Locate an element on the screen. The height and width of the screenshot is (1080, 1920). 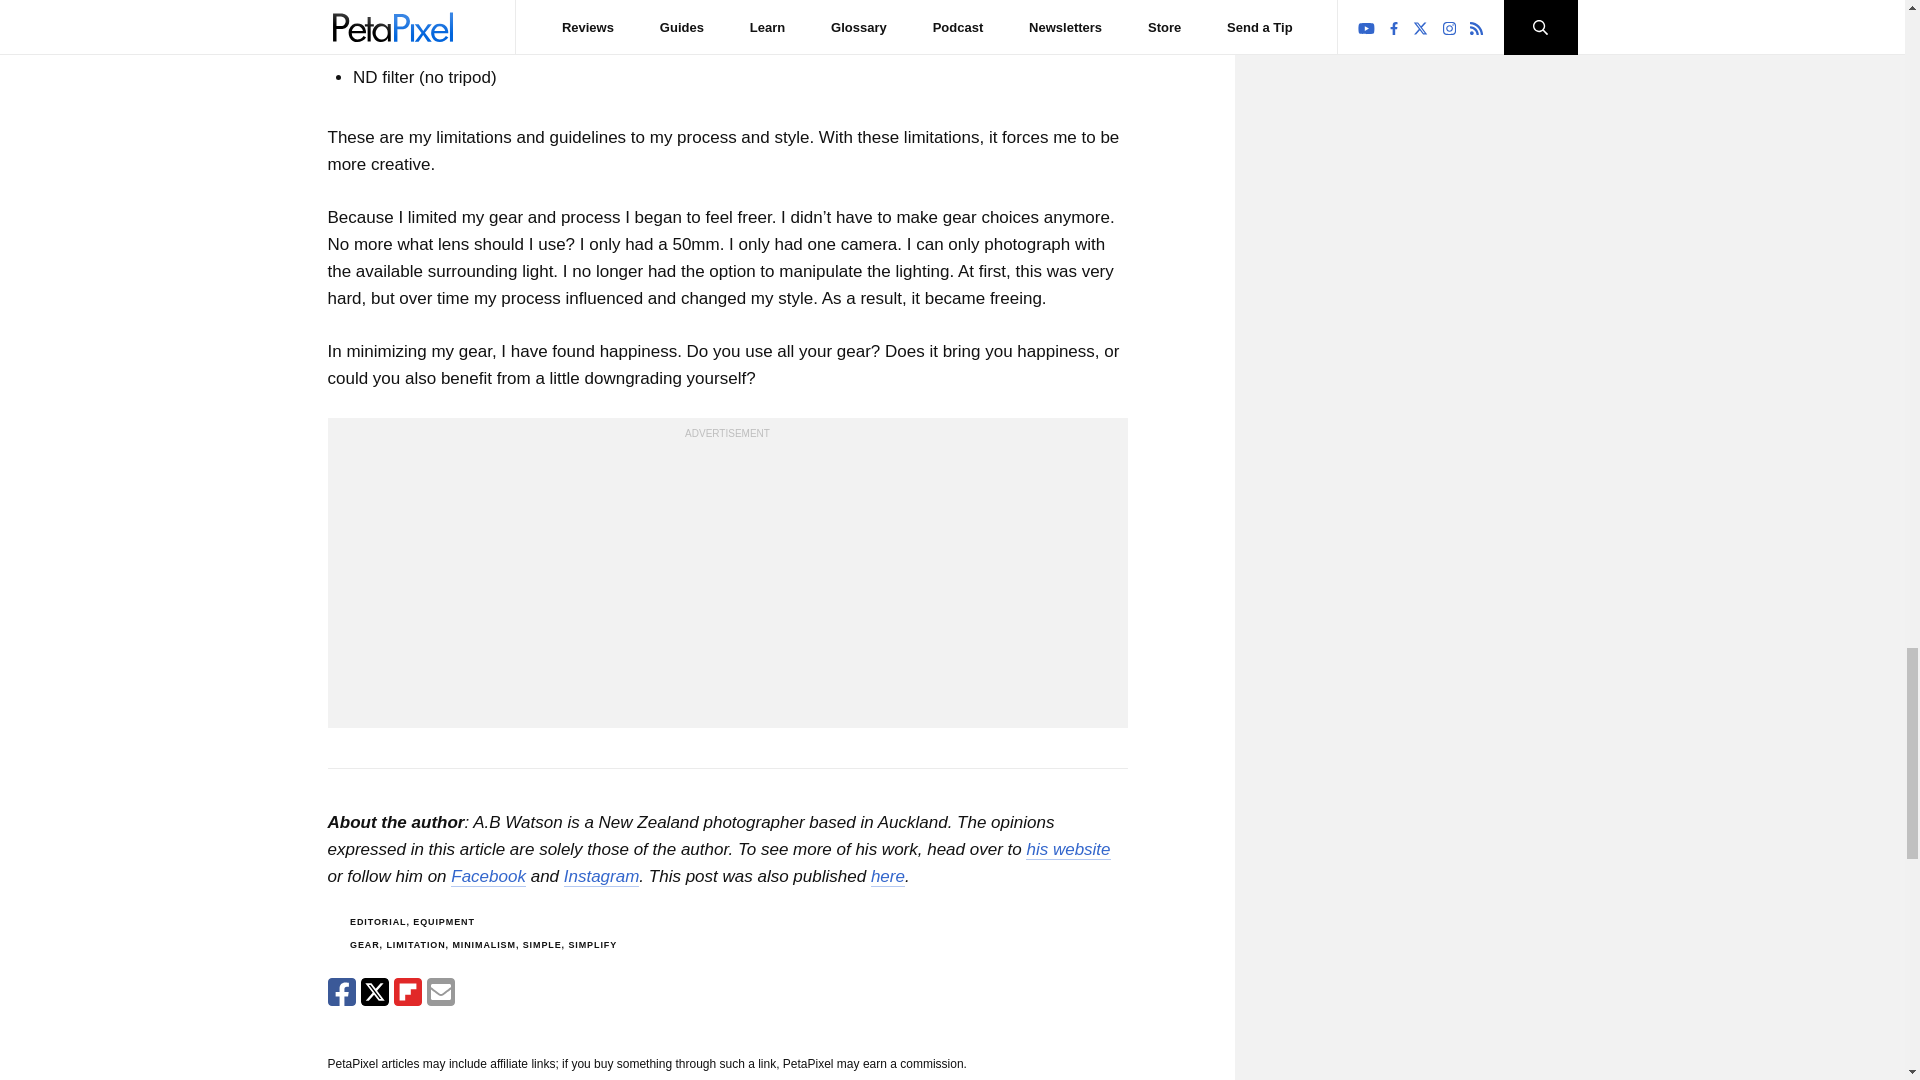
EQUIPMENT is located at coordinates (443, 921).